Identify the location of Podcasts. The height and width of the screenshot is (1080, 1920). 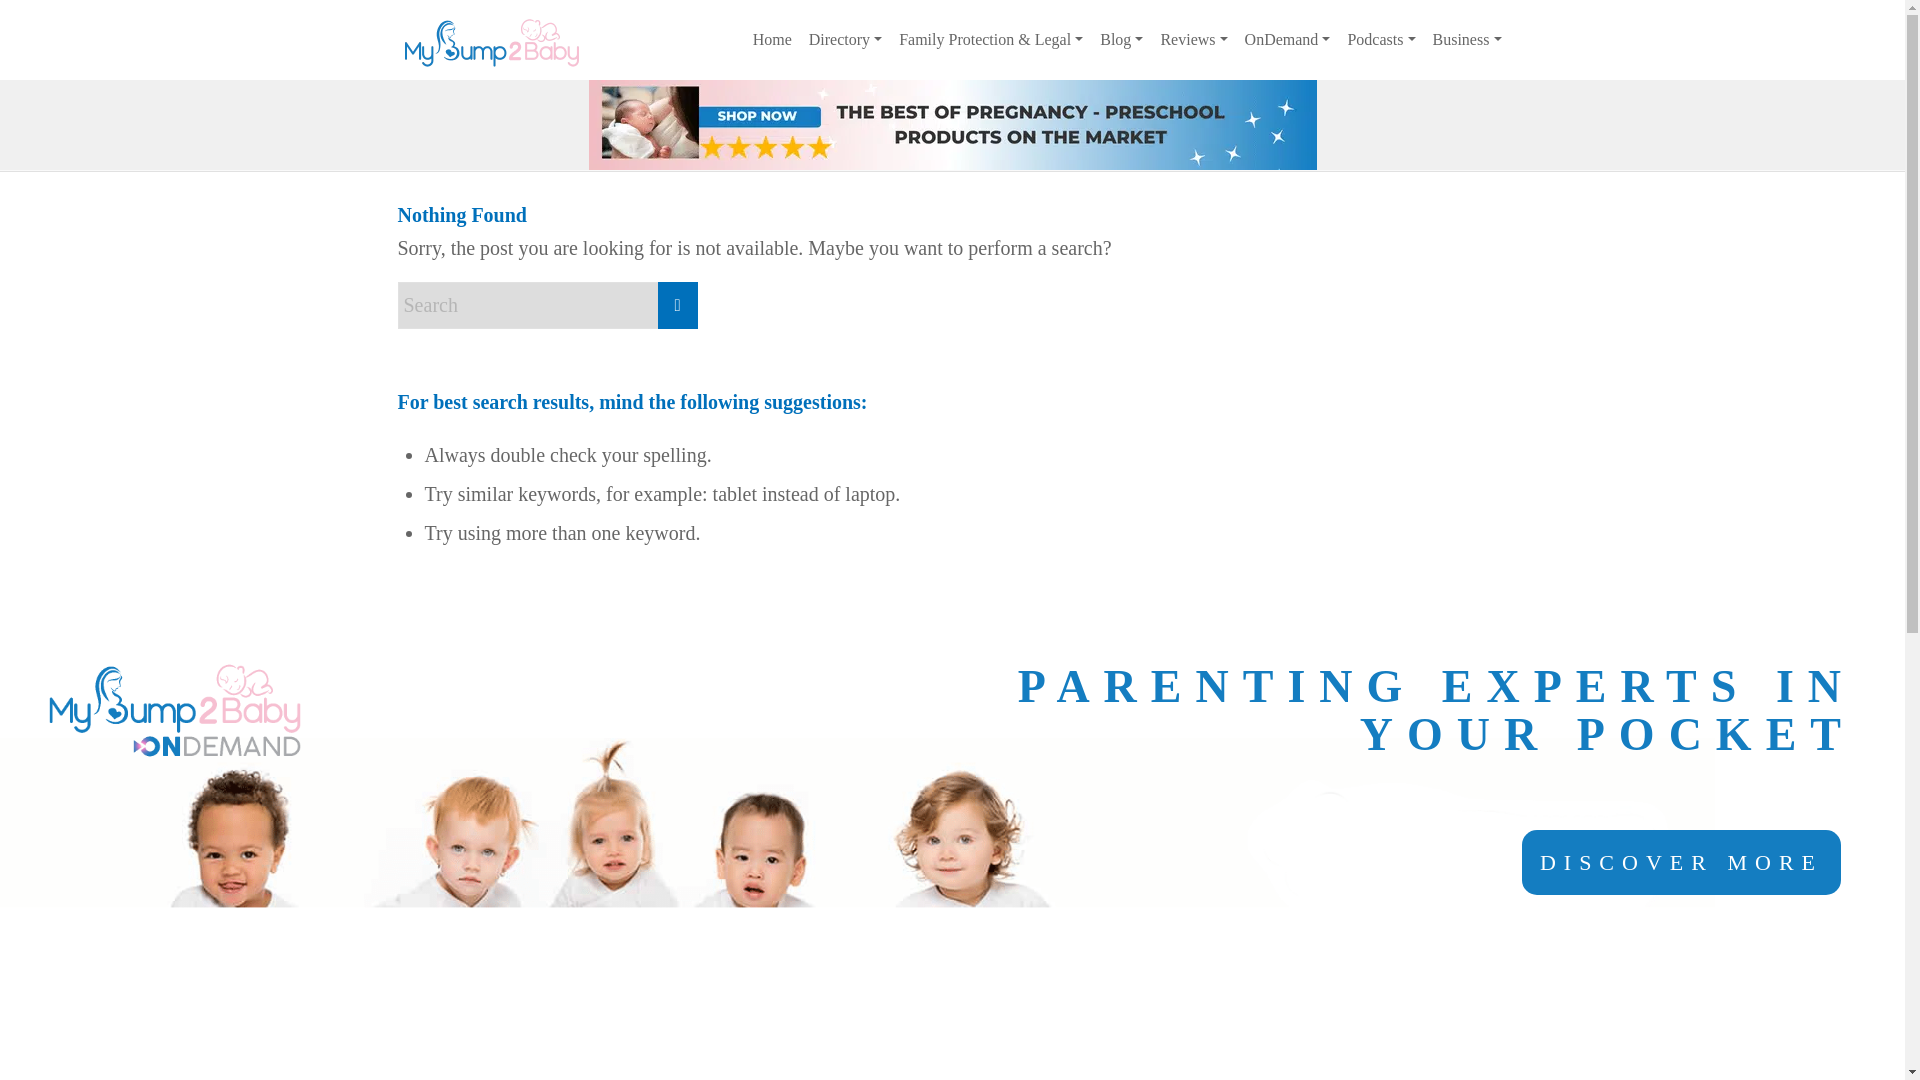
(1380, 40).